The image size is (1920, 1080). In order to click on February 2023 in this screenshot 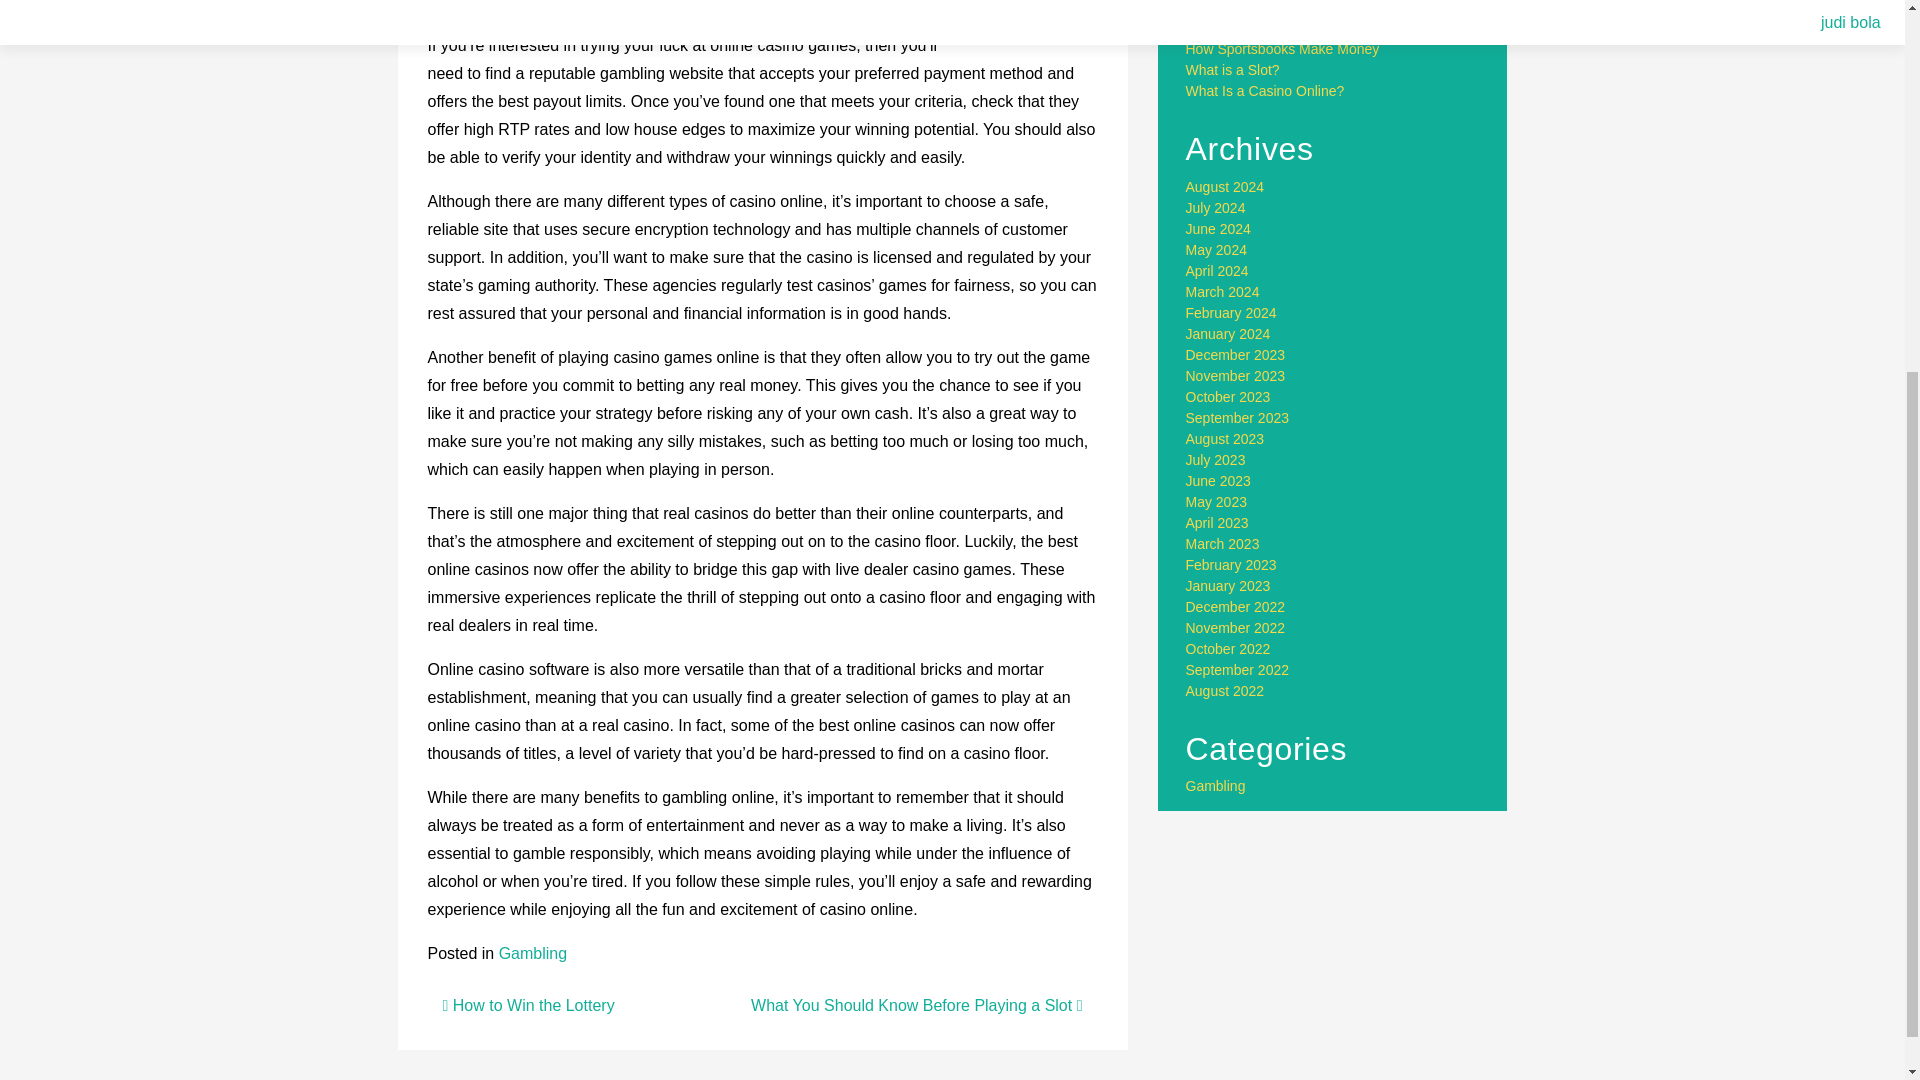, I will do `click(1231, 565)`.